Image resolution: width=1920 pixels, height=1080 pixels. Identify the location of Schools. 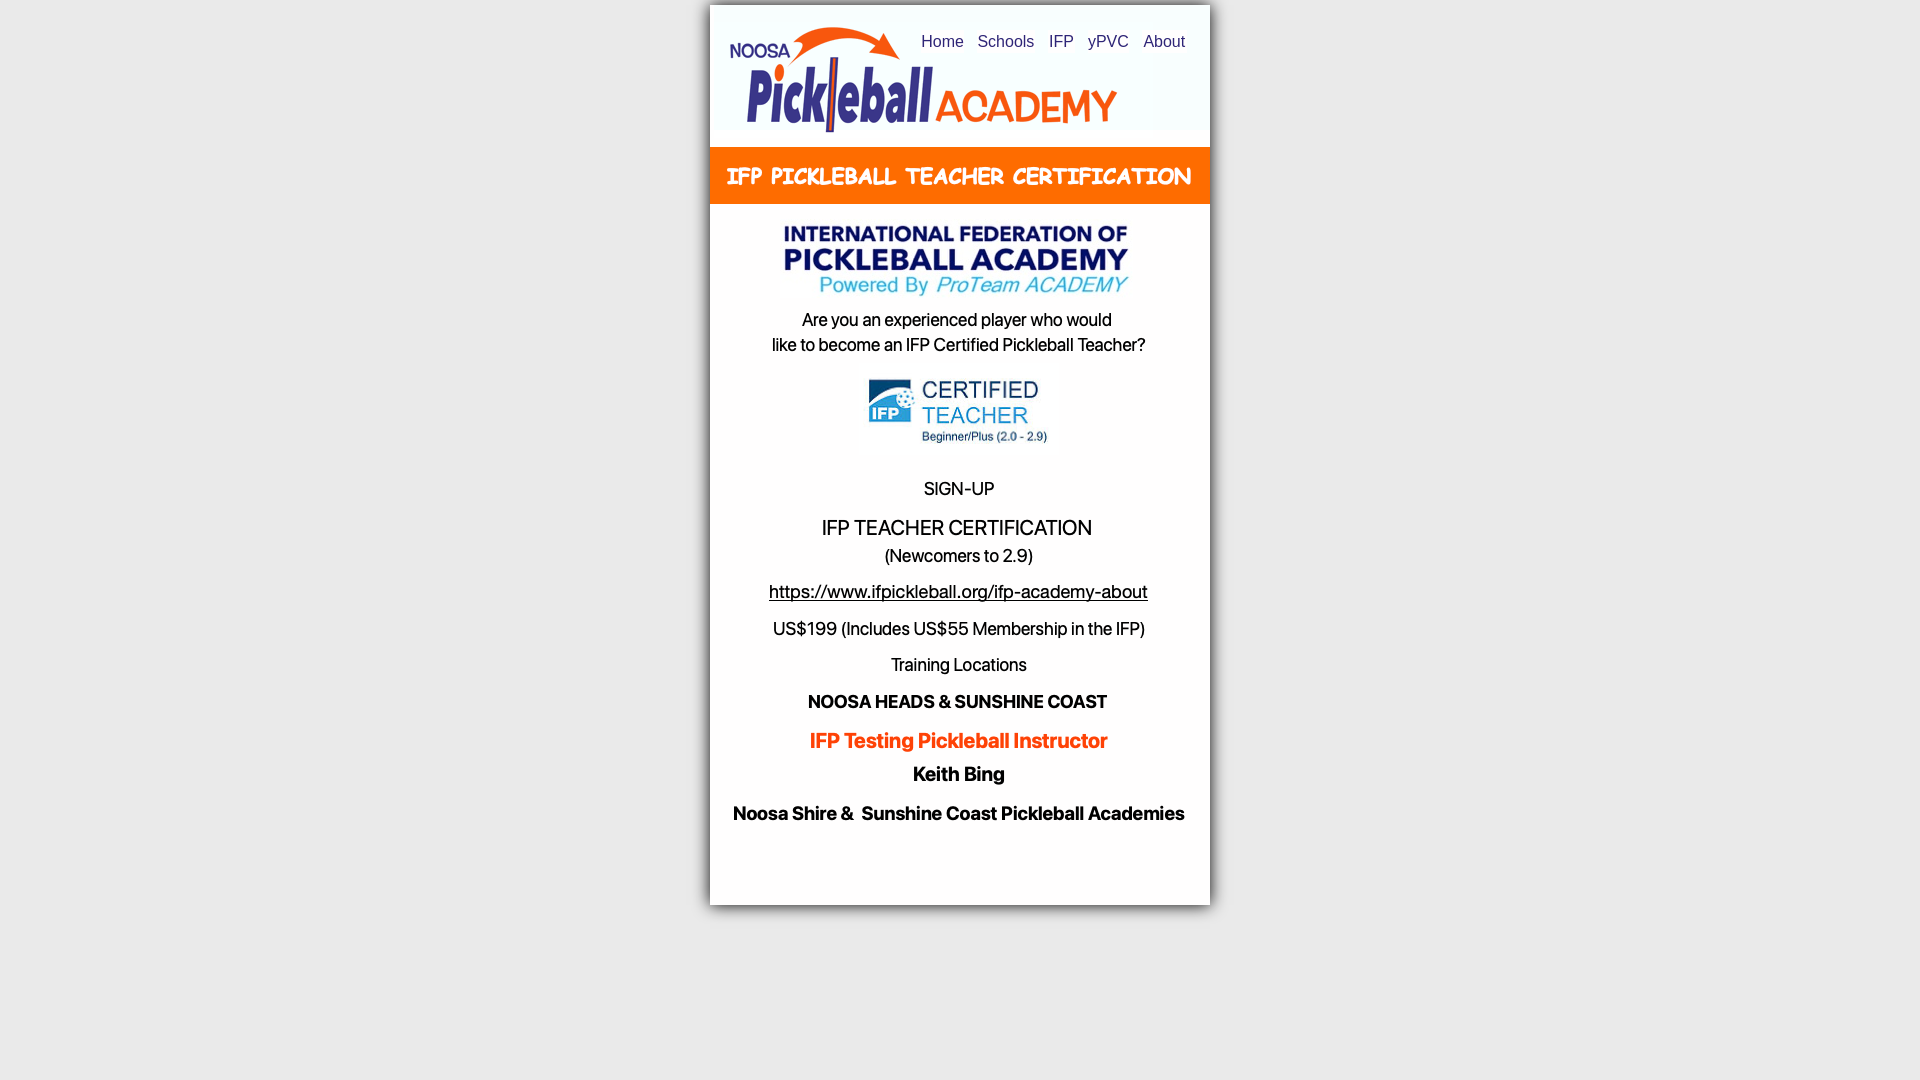
(1006, 42).